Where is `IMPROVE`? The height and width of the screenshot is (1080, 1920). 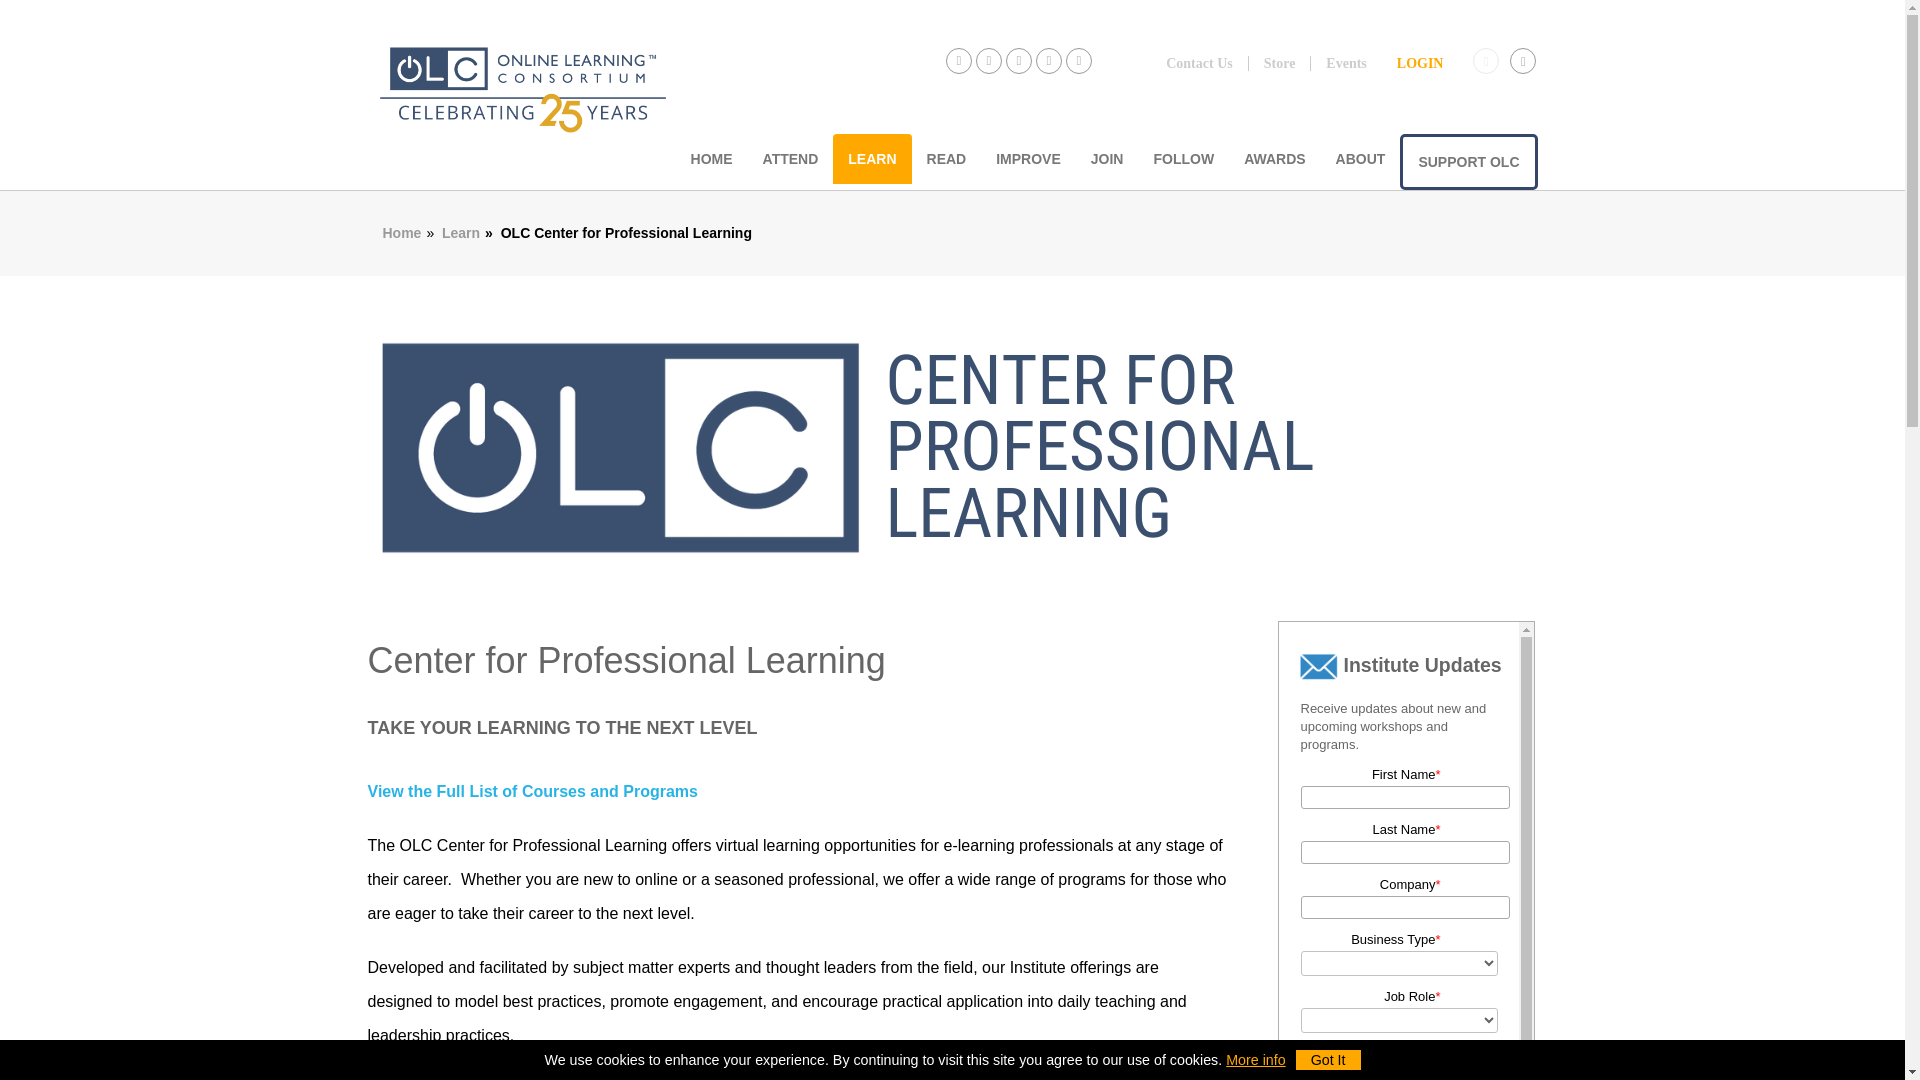
IMPROVE is located at coordinates (1028, 158).